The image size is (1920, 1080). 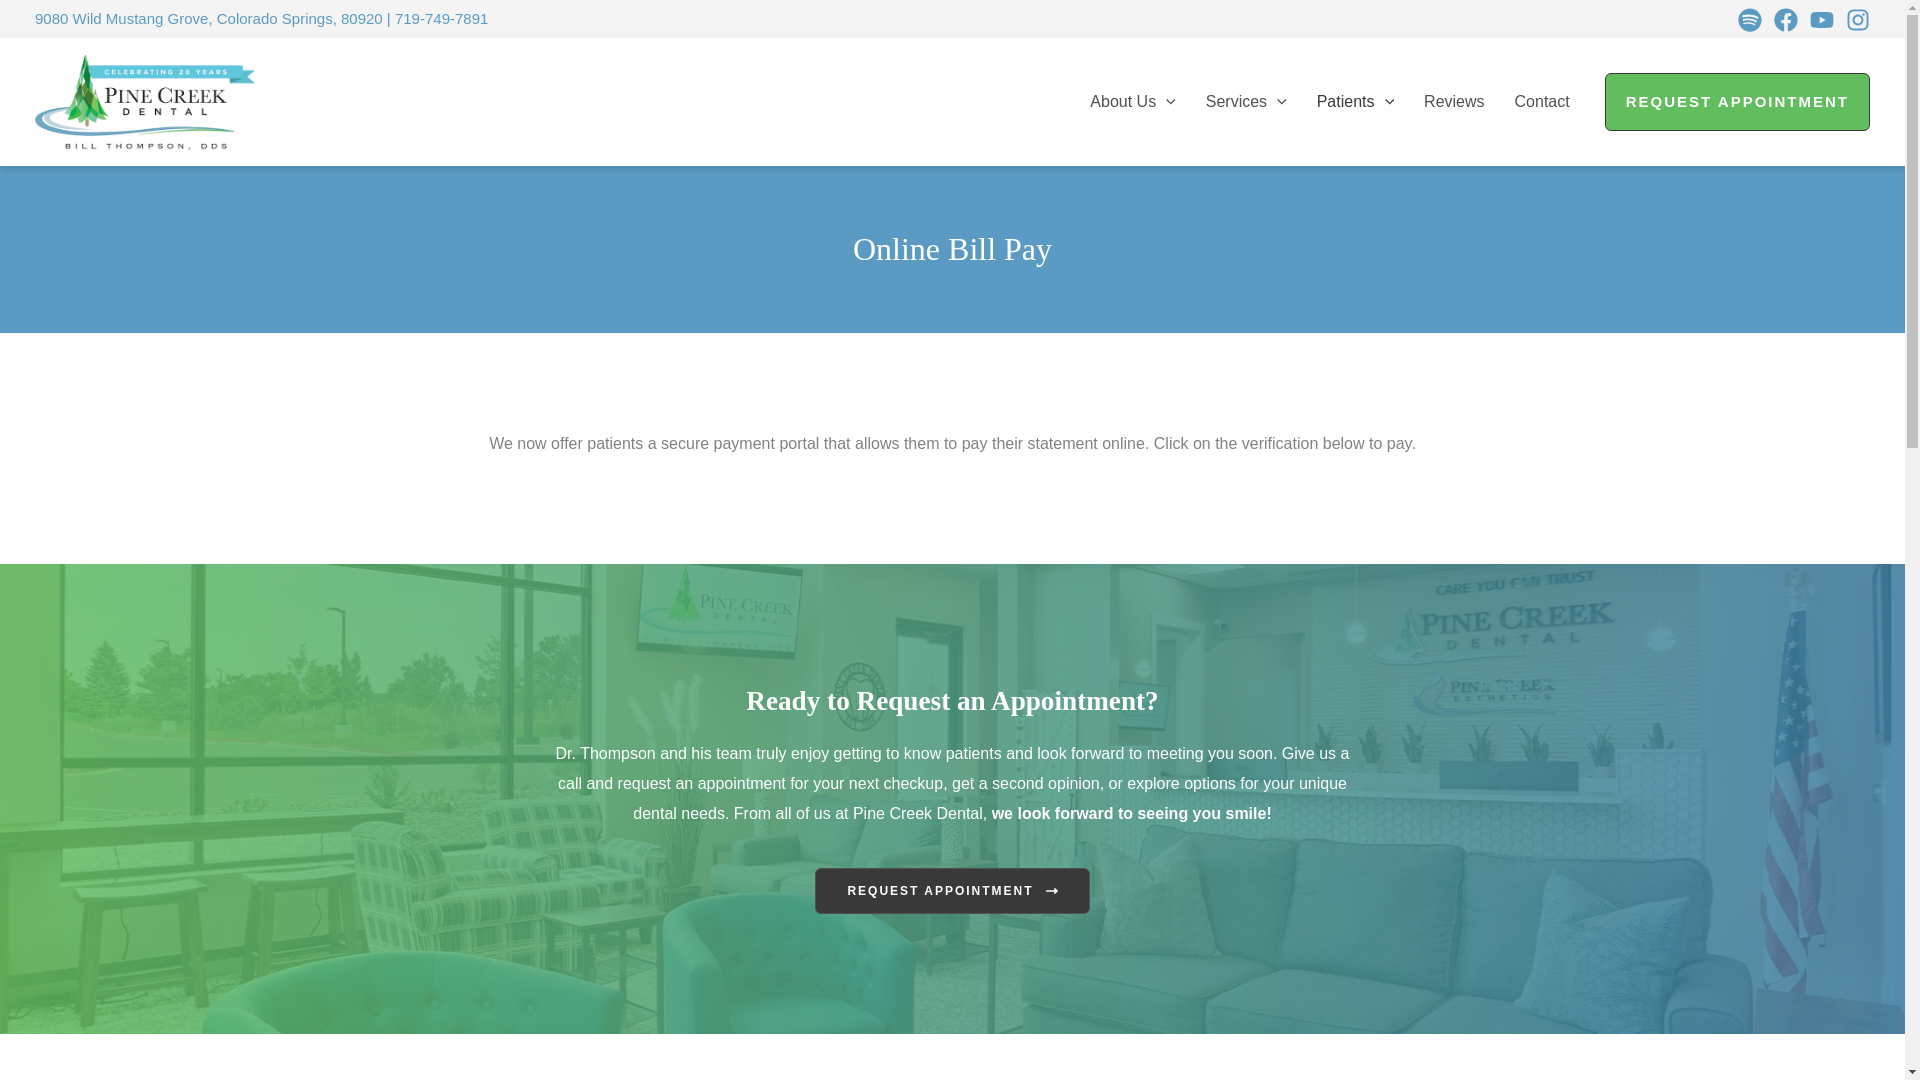 I want to click on 719-749-7891, so click(x=441, y=18).